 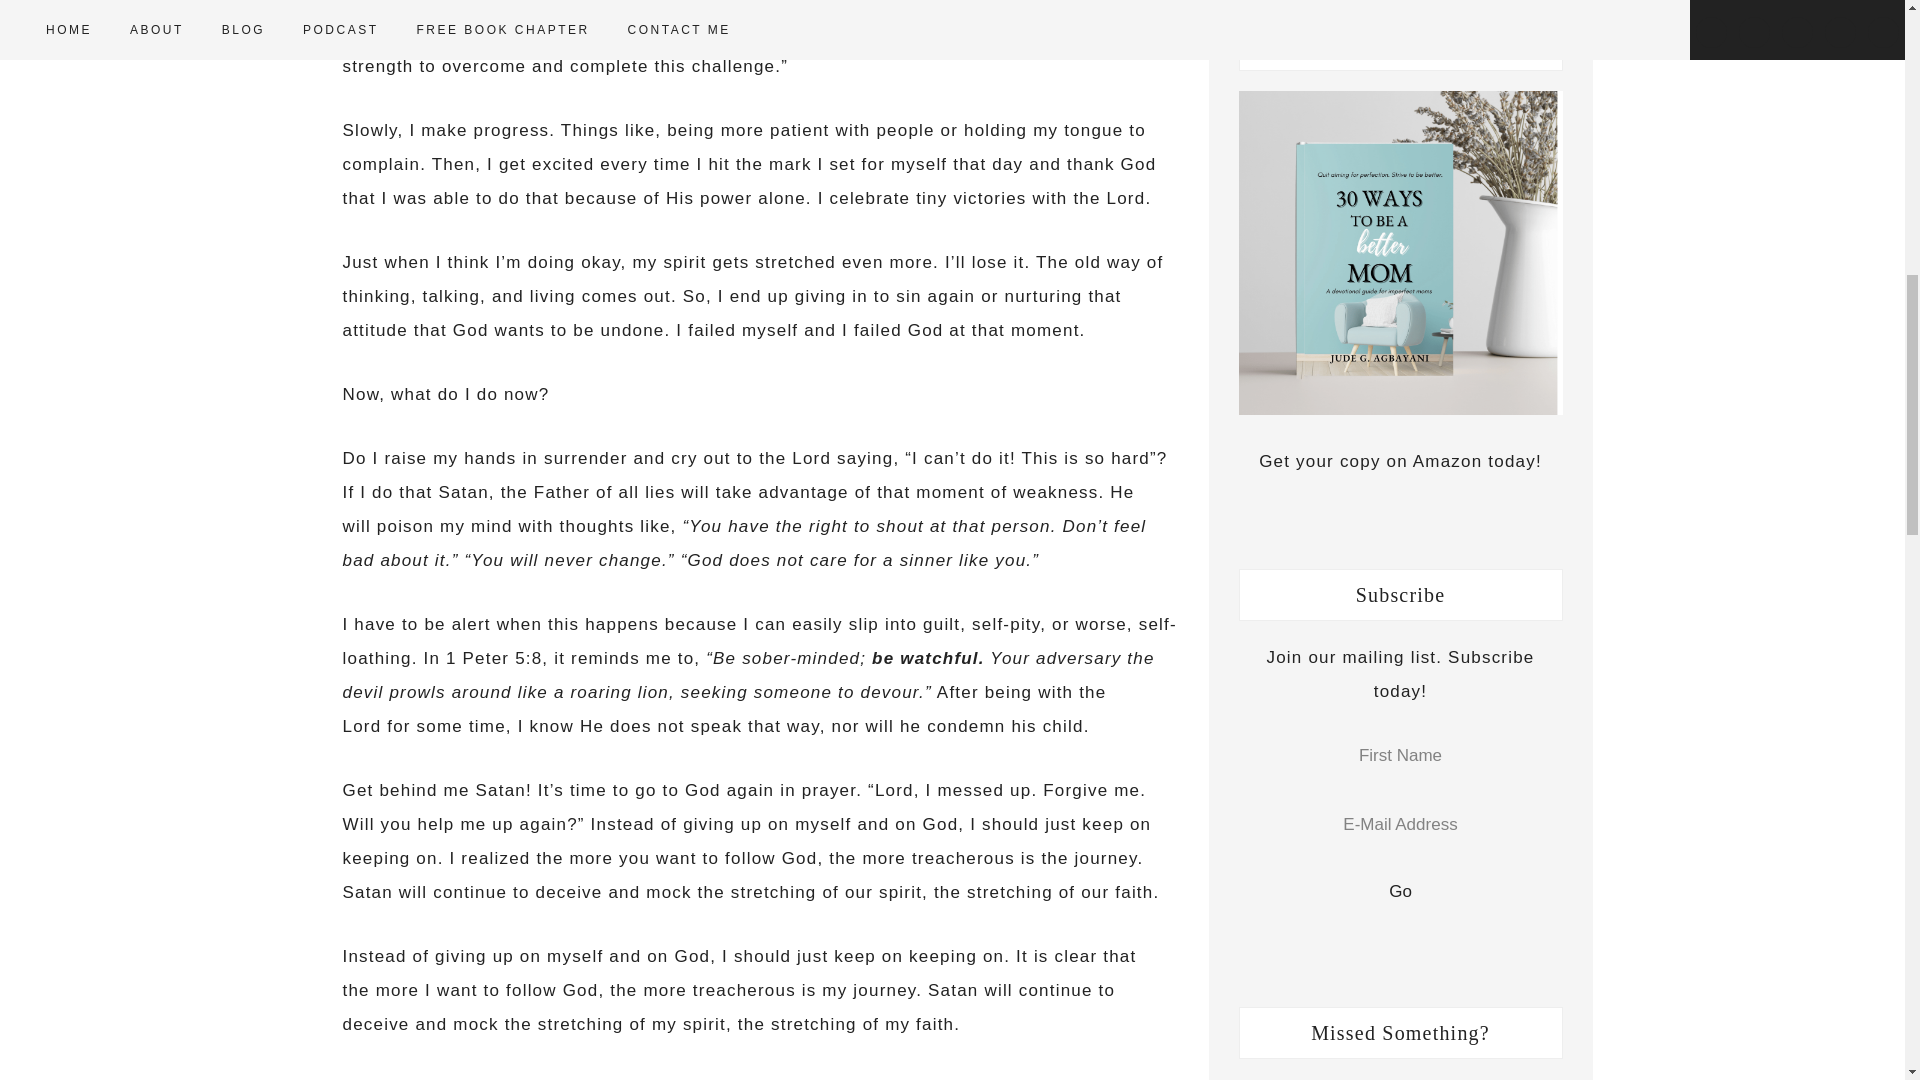 I want to click on 30 Ways to Be a Better Mom Devotional Book , so click(x=1400, y=252).